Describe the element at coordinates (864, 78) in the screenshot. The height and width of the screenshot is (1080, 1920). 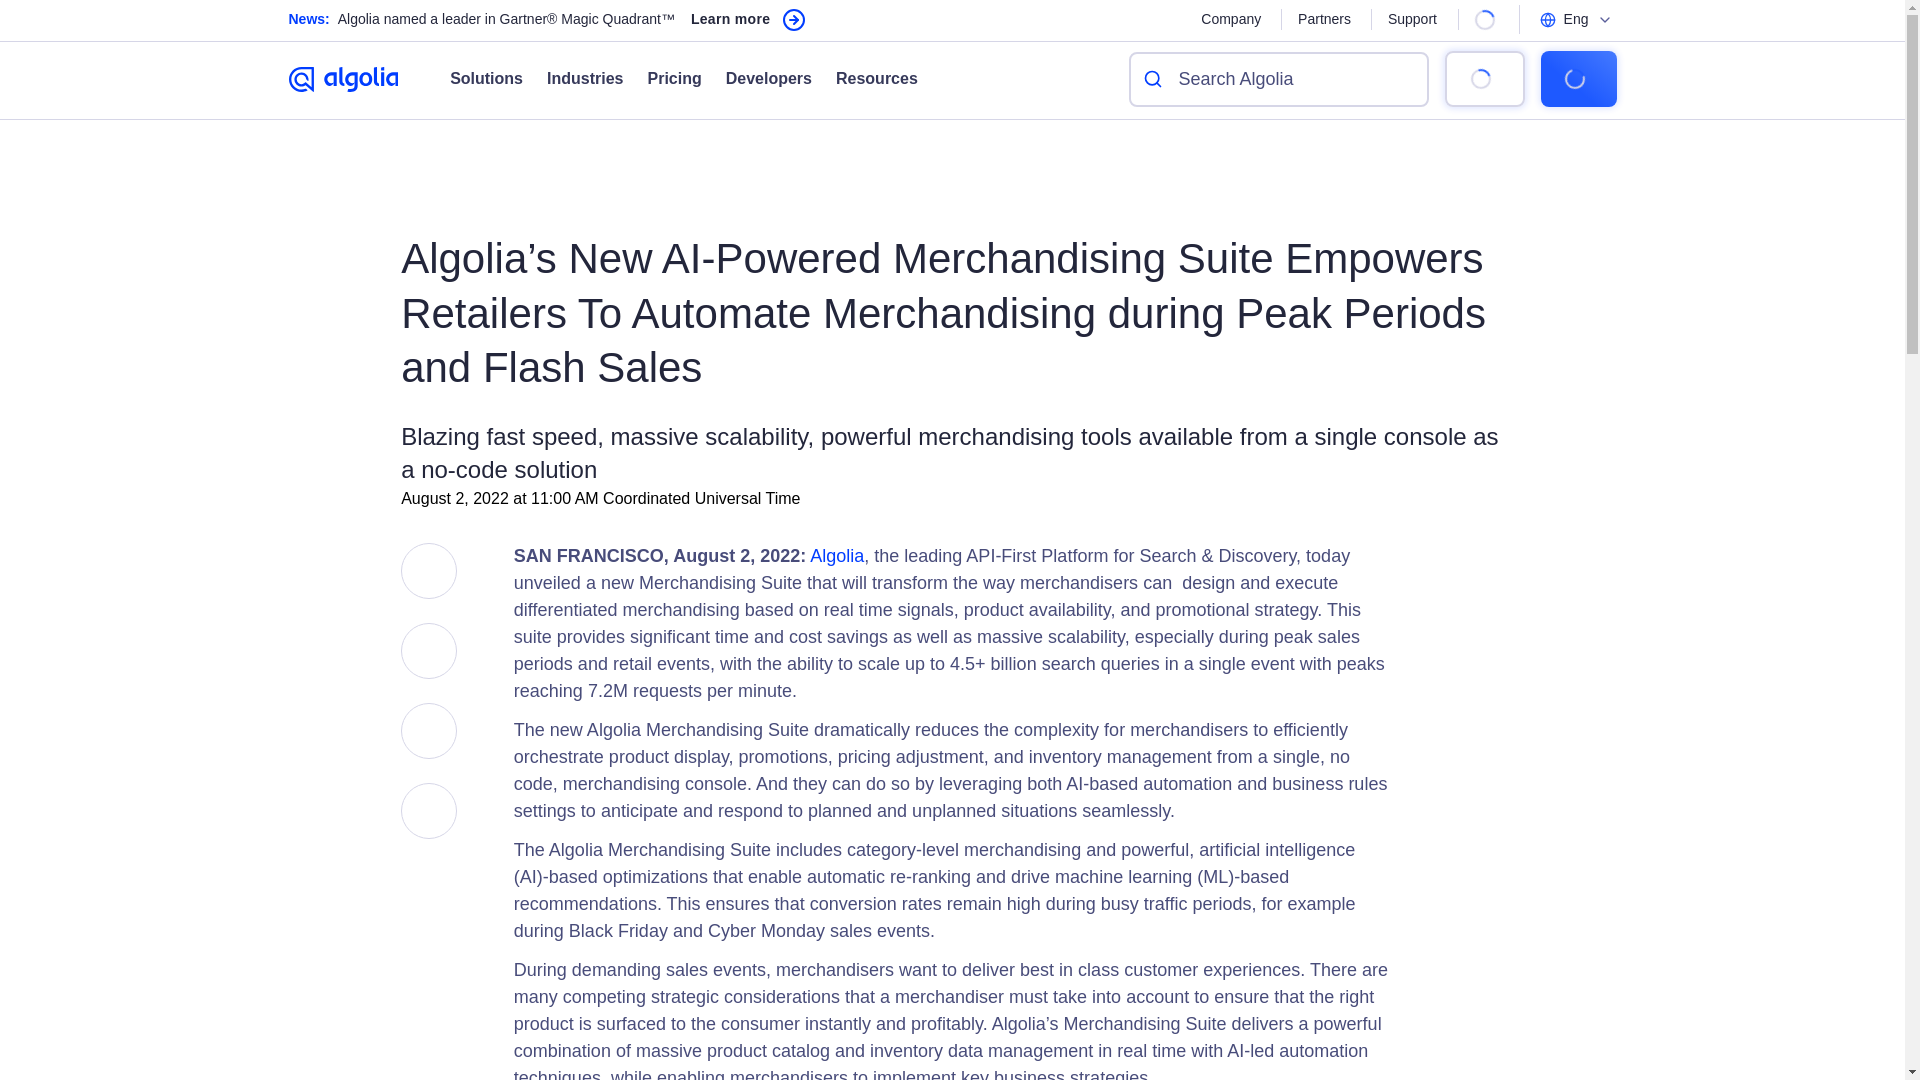
I see `Resources` at that location.